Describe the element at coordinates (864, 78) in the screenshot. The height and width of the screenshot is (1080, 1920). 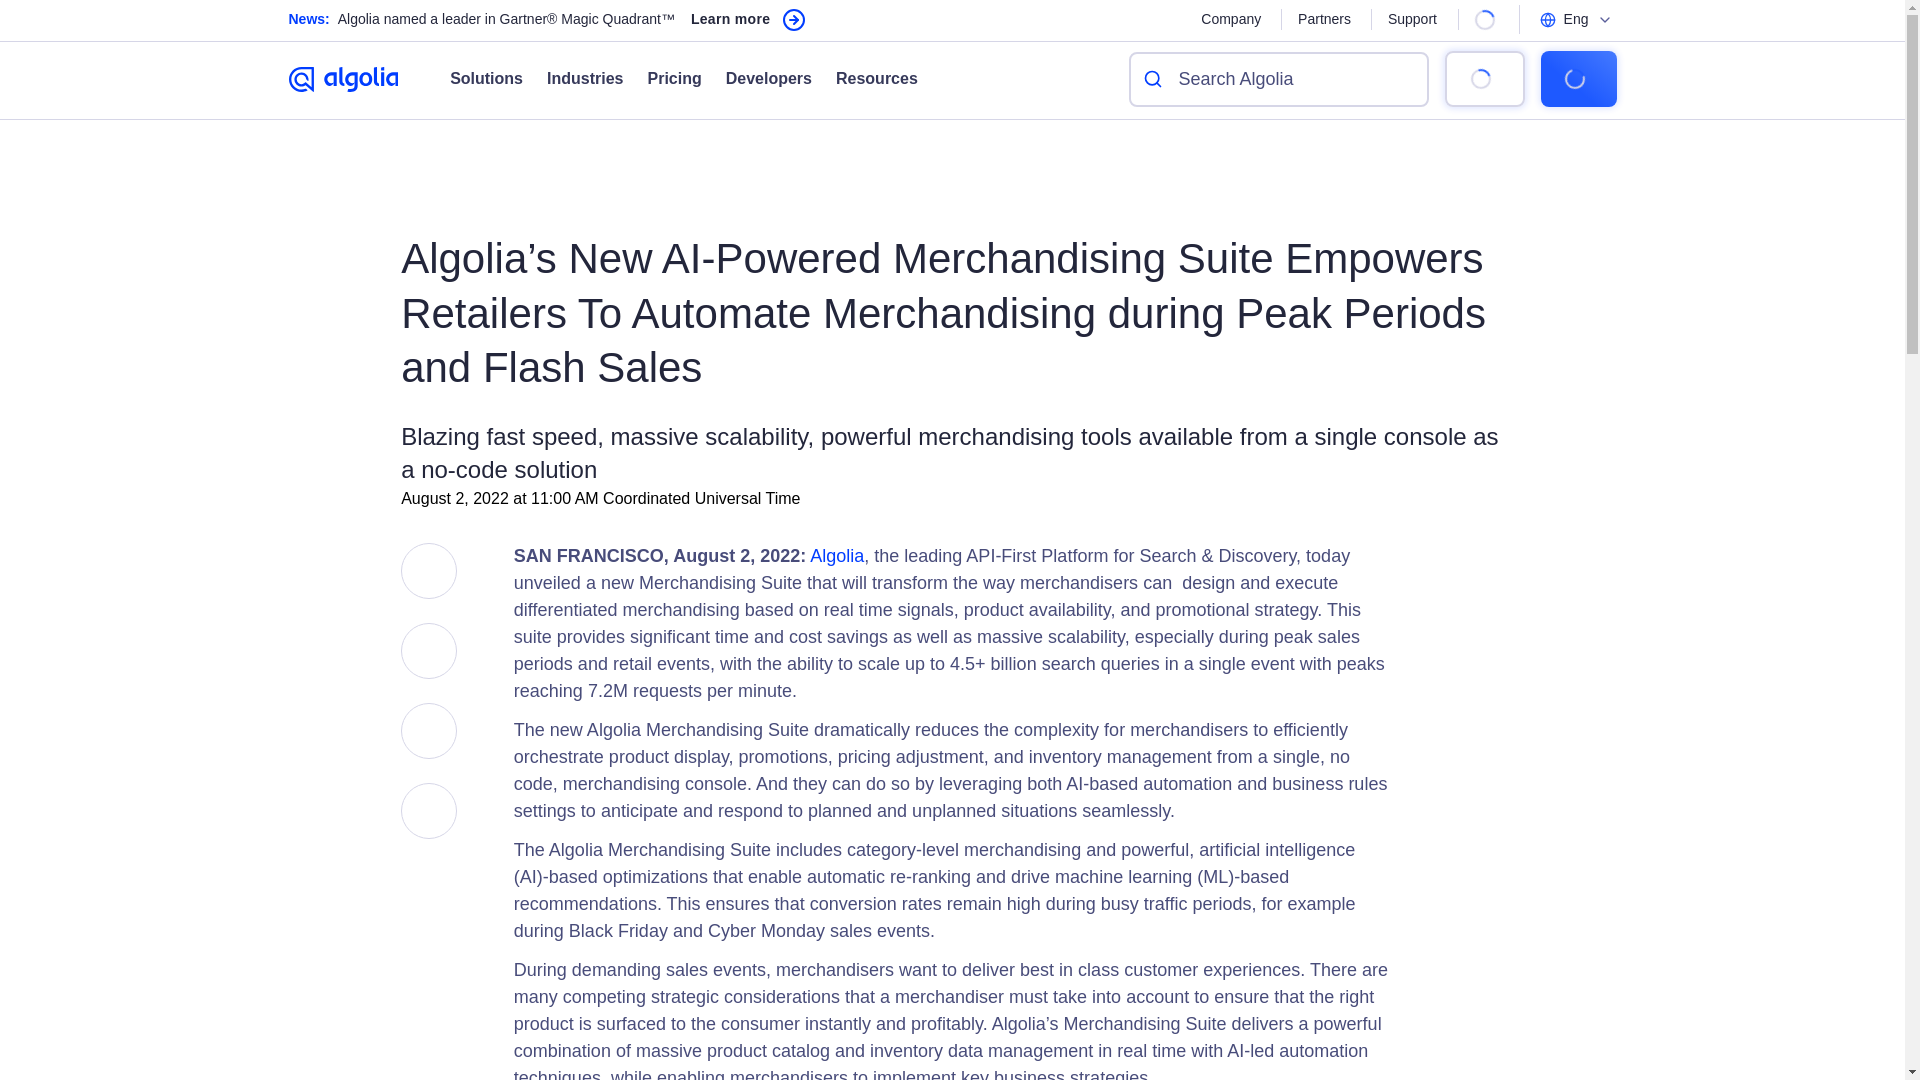
I see `Resources` at that location.